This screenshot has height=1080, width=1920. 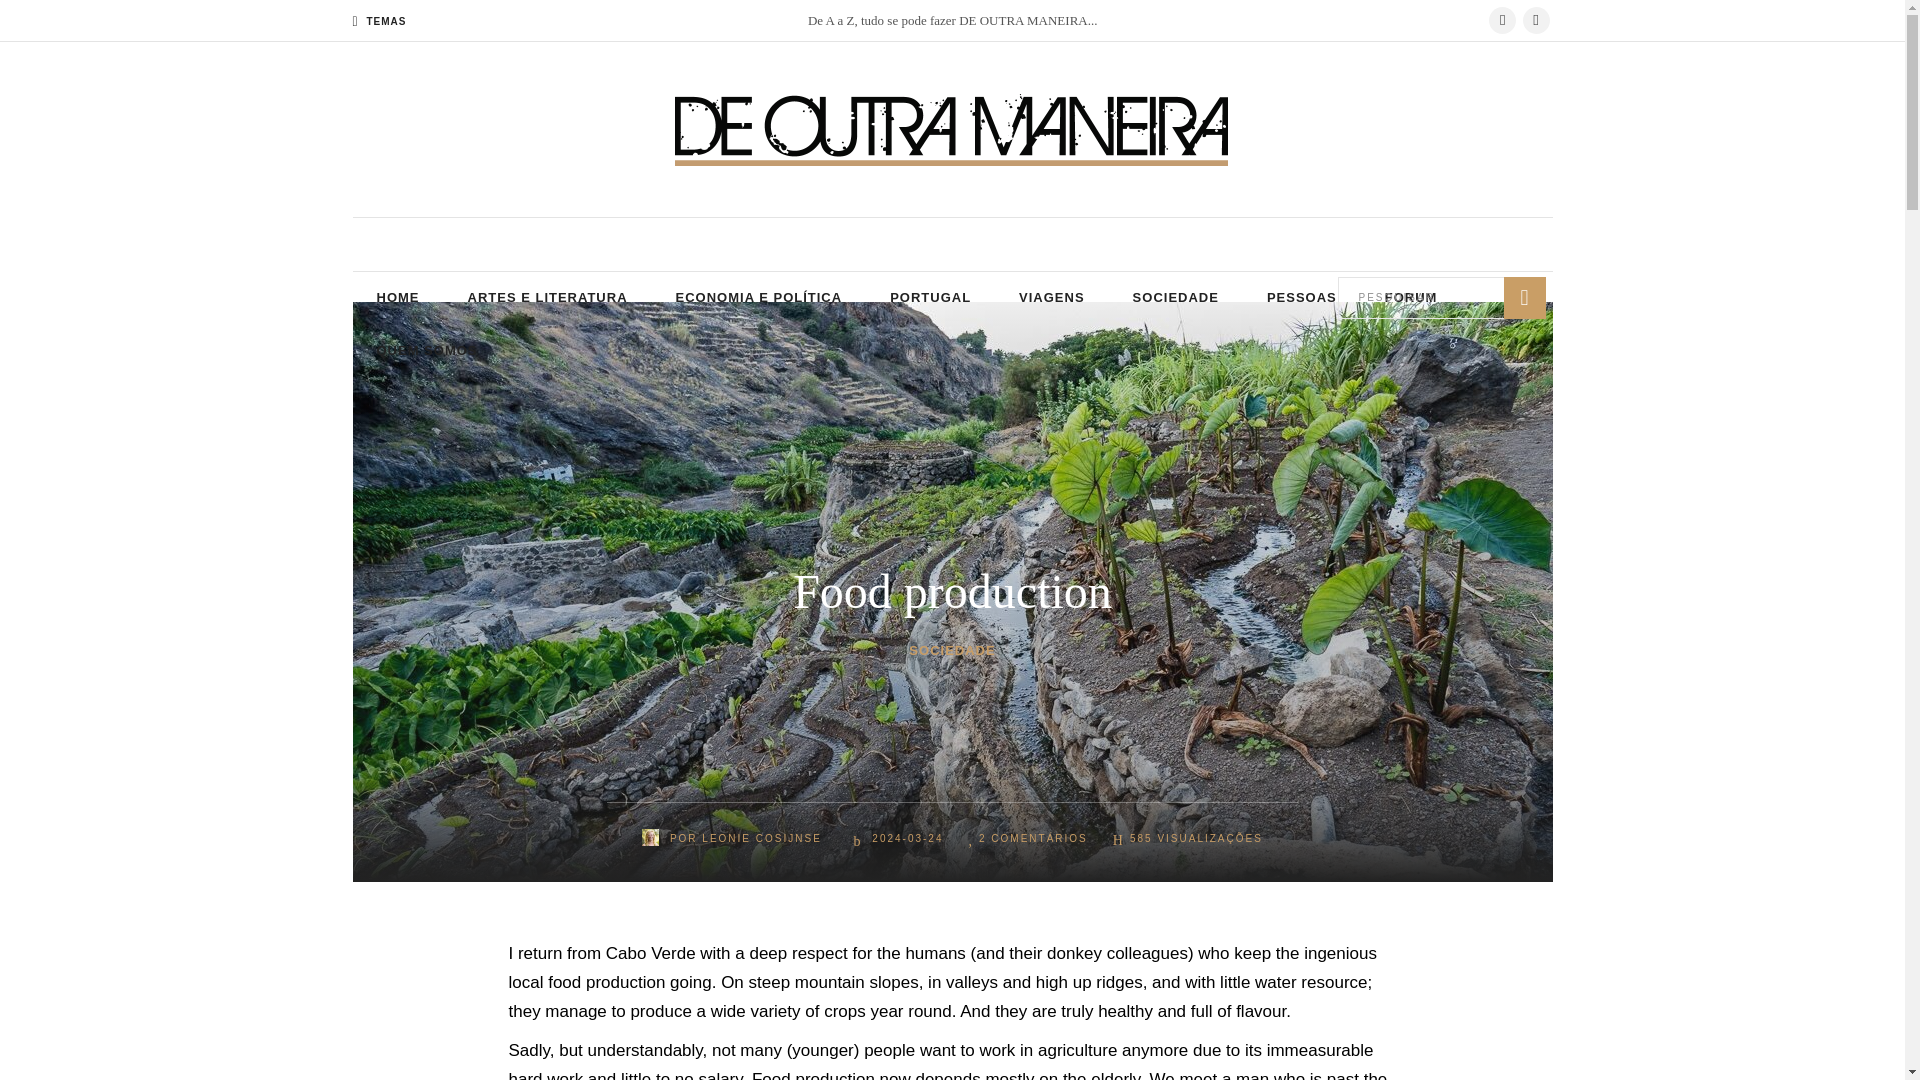 I want to click on ARTES E LITERATURA, so click(x=548, y=298).